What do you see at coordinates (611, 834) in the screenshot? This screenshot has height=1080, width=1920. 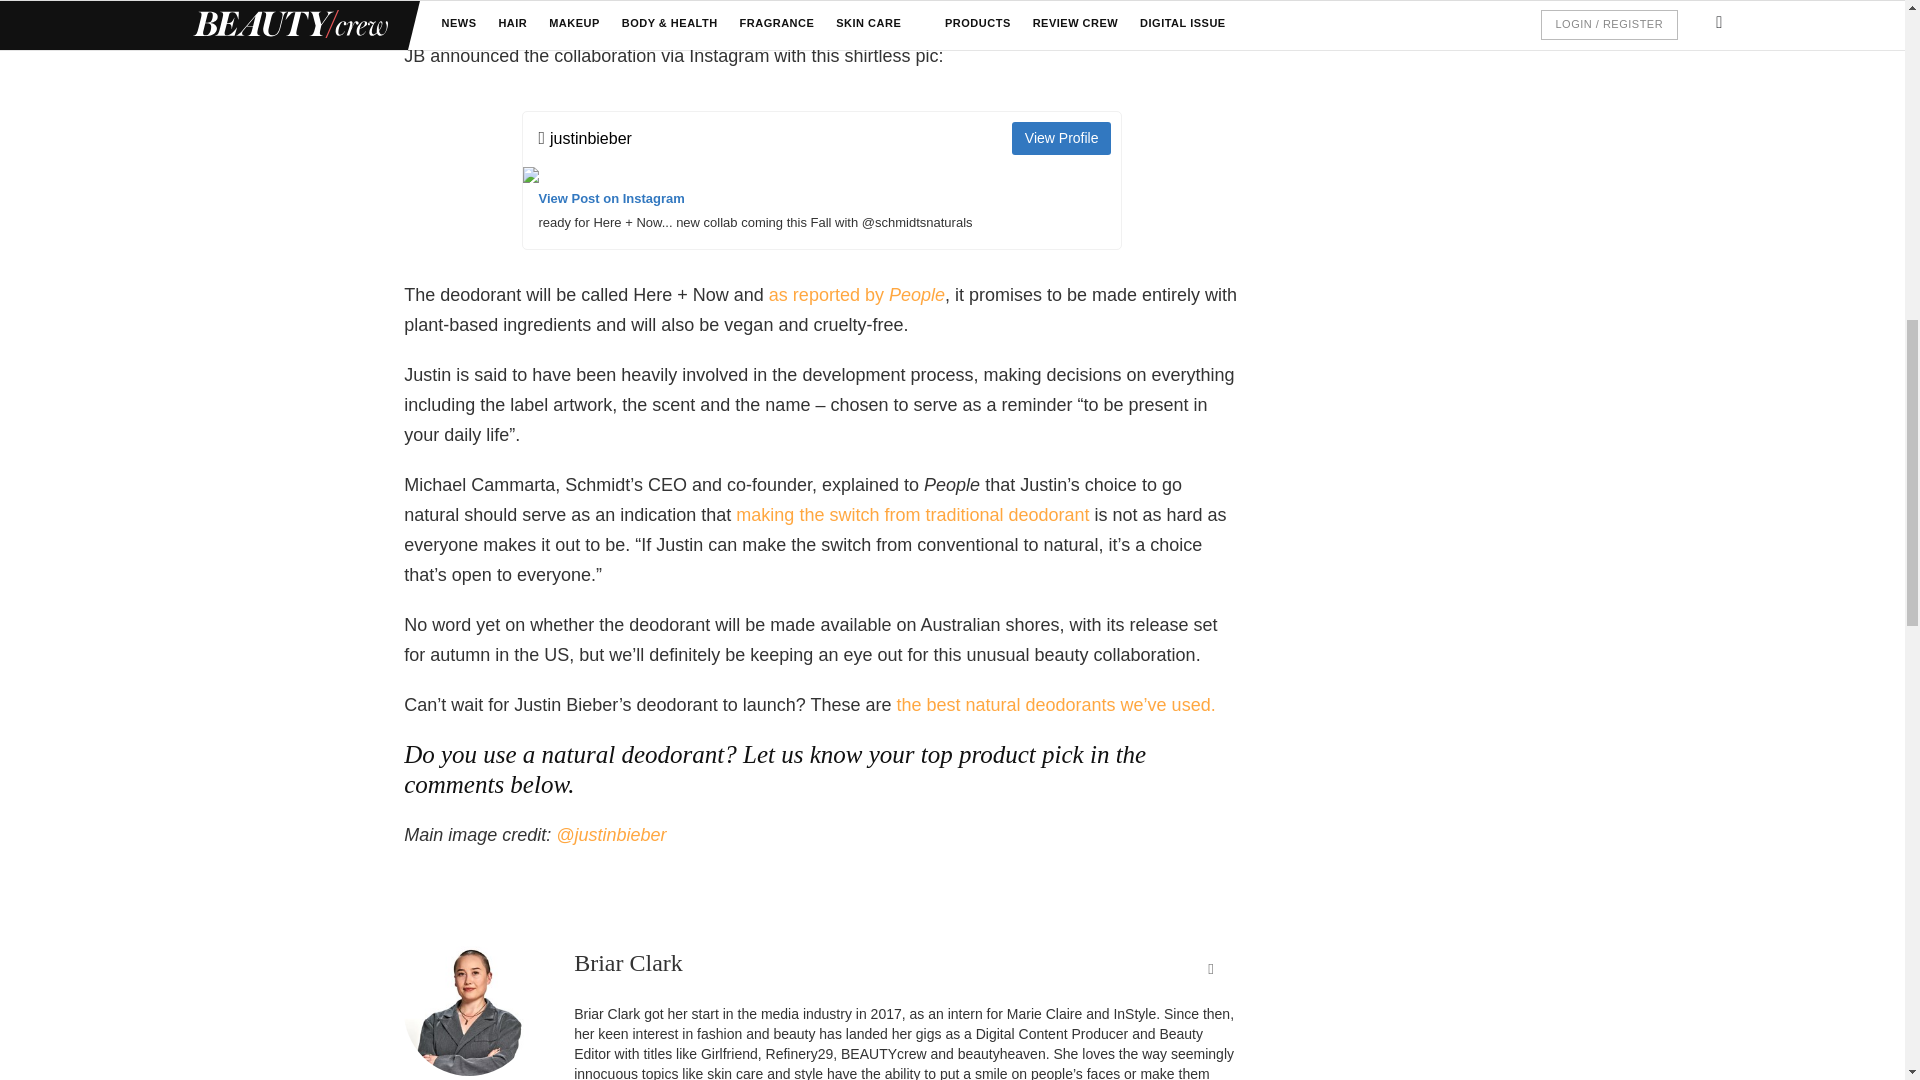 I see `Instagram` at bounding box center [611, 834].